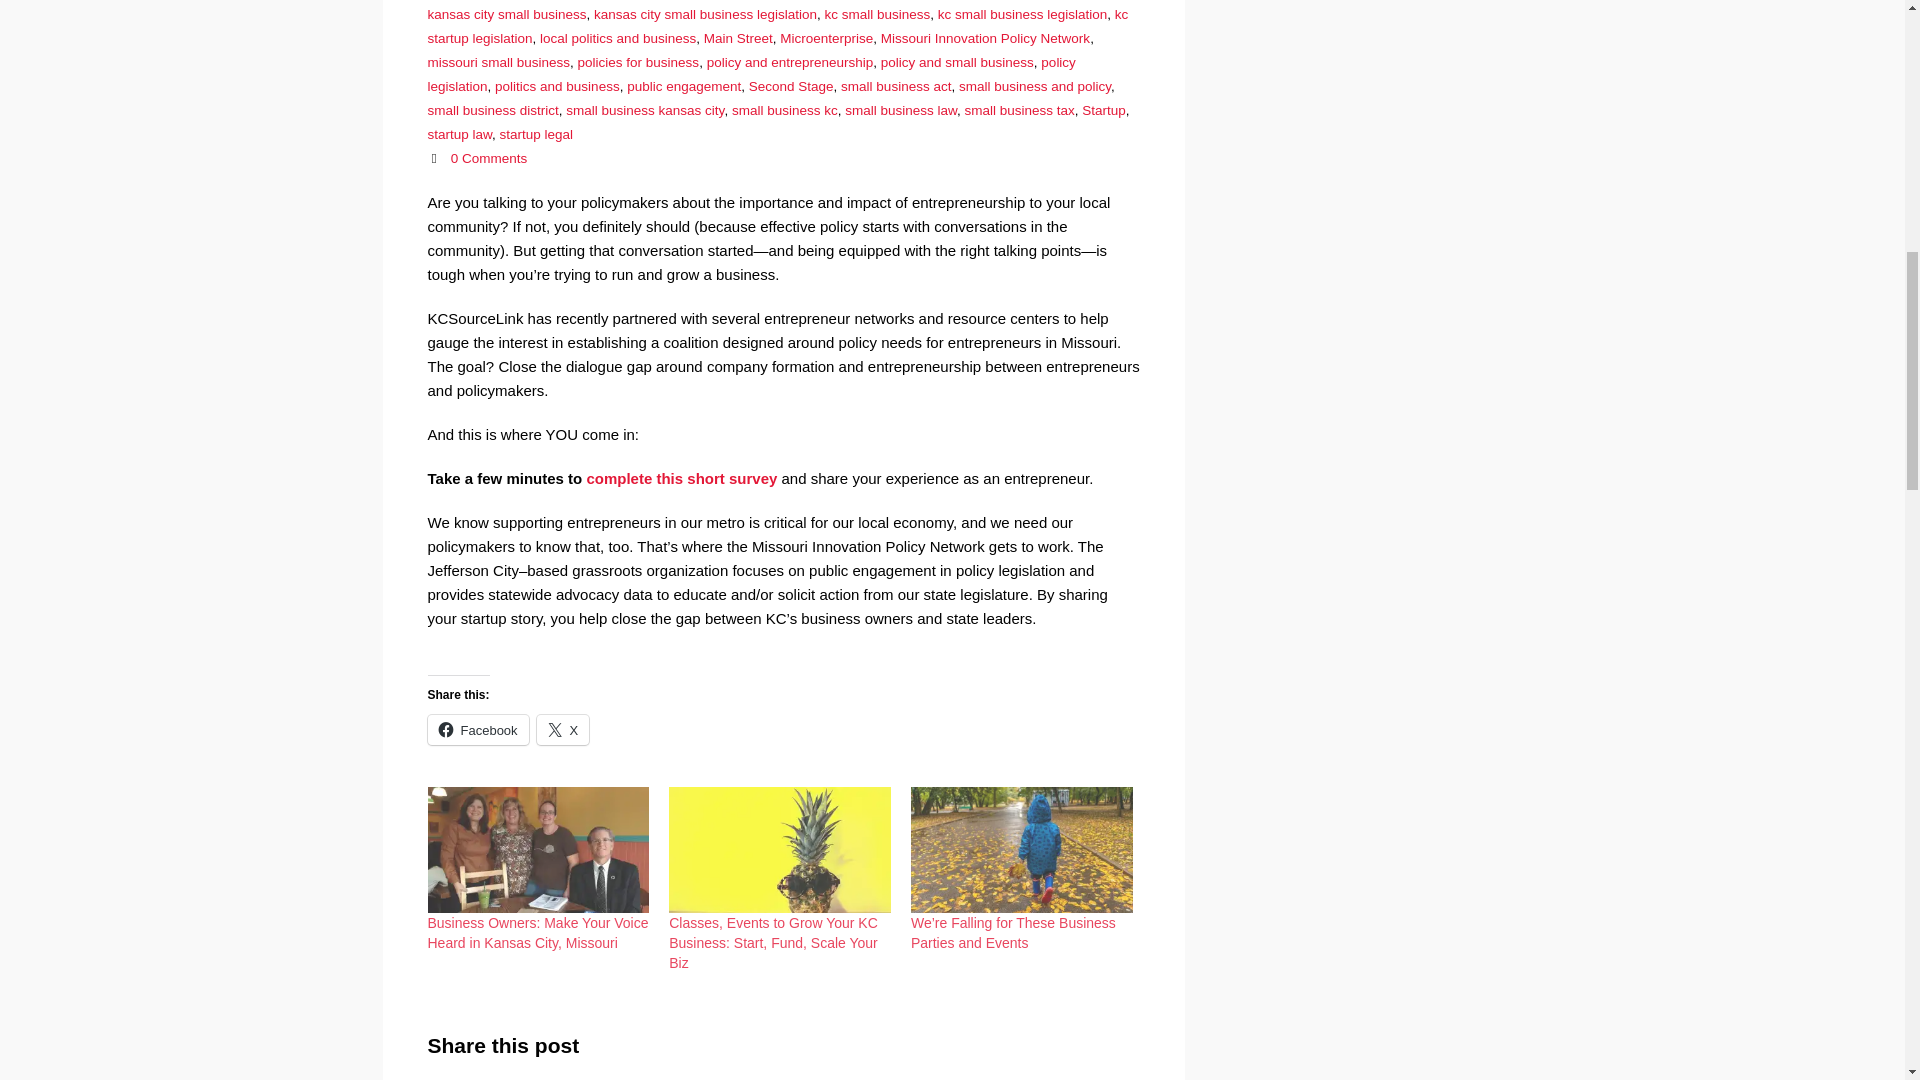 This screenshot has height=1080, width=1920. What do you see at coordinates (490, 158) in the screenshot?
I see `0 Comments` at bounding box center [490, 158].